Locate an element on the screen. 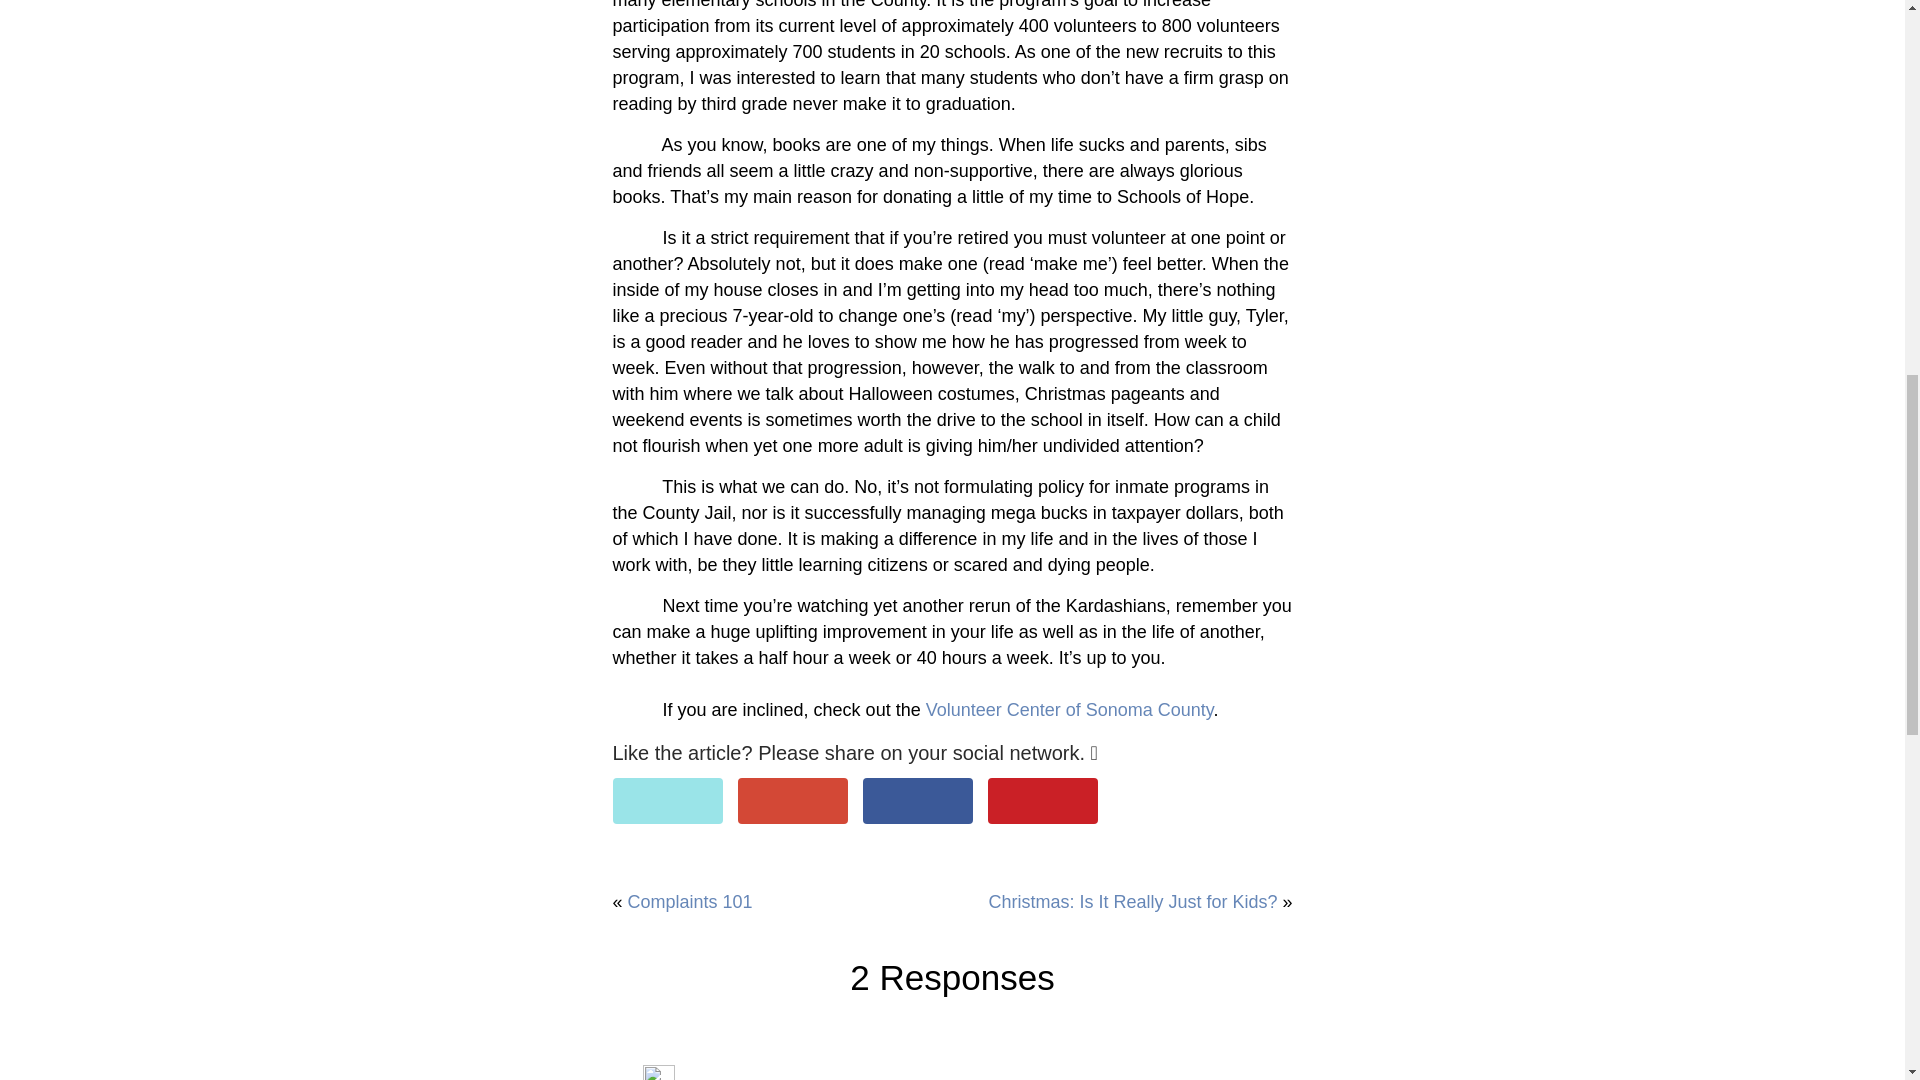  Christmas: Is It Really Just for Kids? is located at coordinates (1132, 902).